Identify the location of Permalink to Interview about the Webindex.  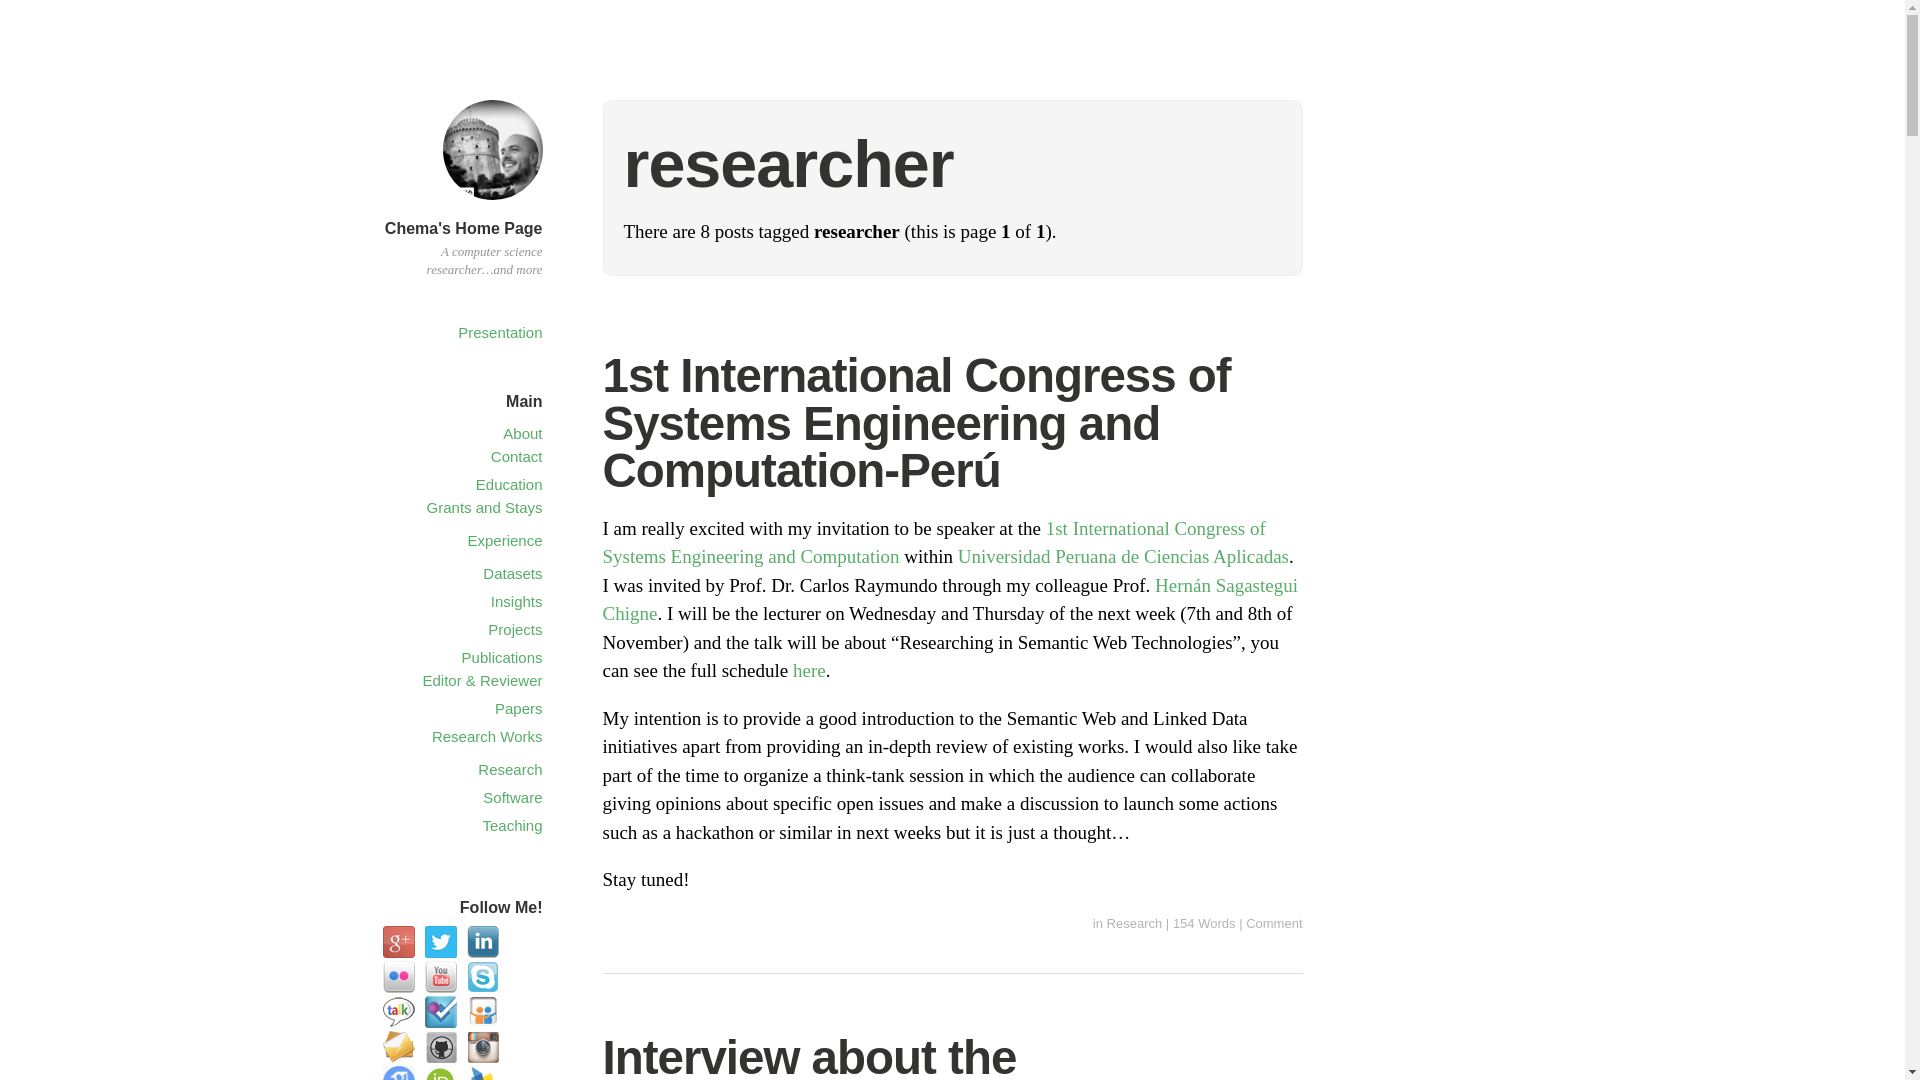
(808, 1056).